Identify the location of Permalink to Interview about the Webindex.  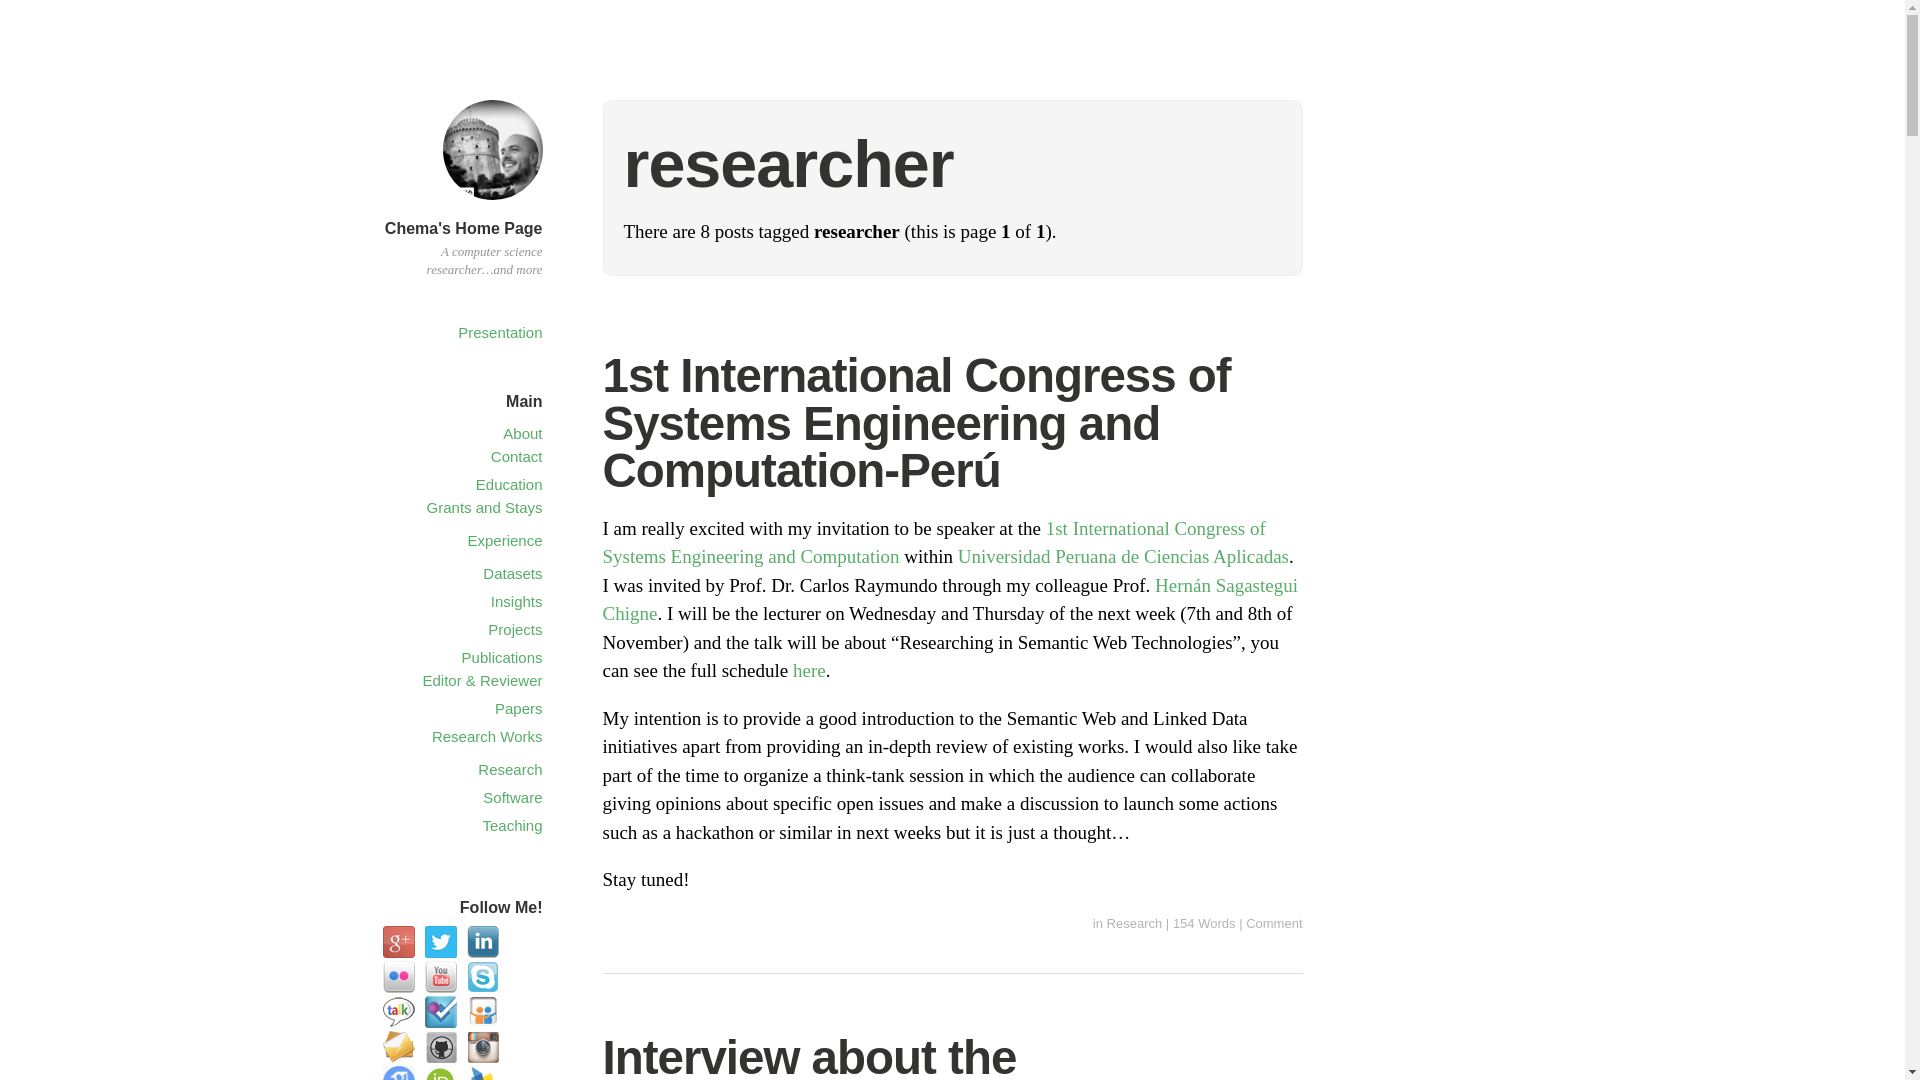
(808, 1056).